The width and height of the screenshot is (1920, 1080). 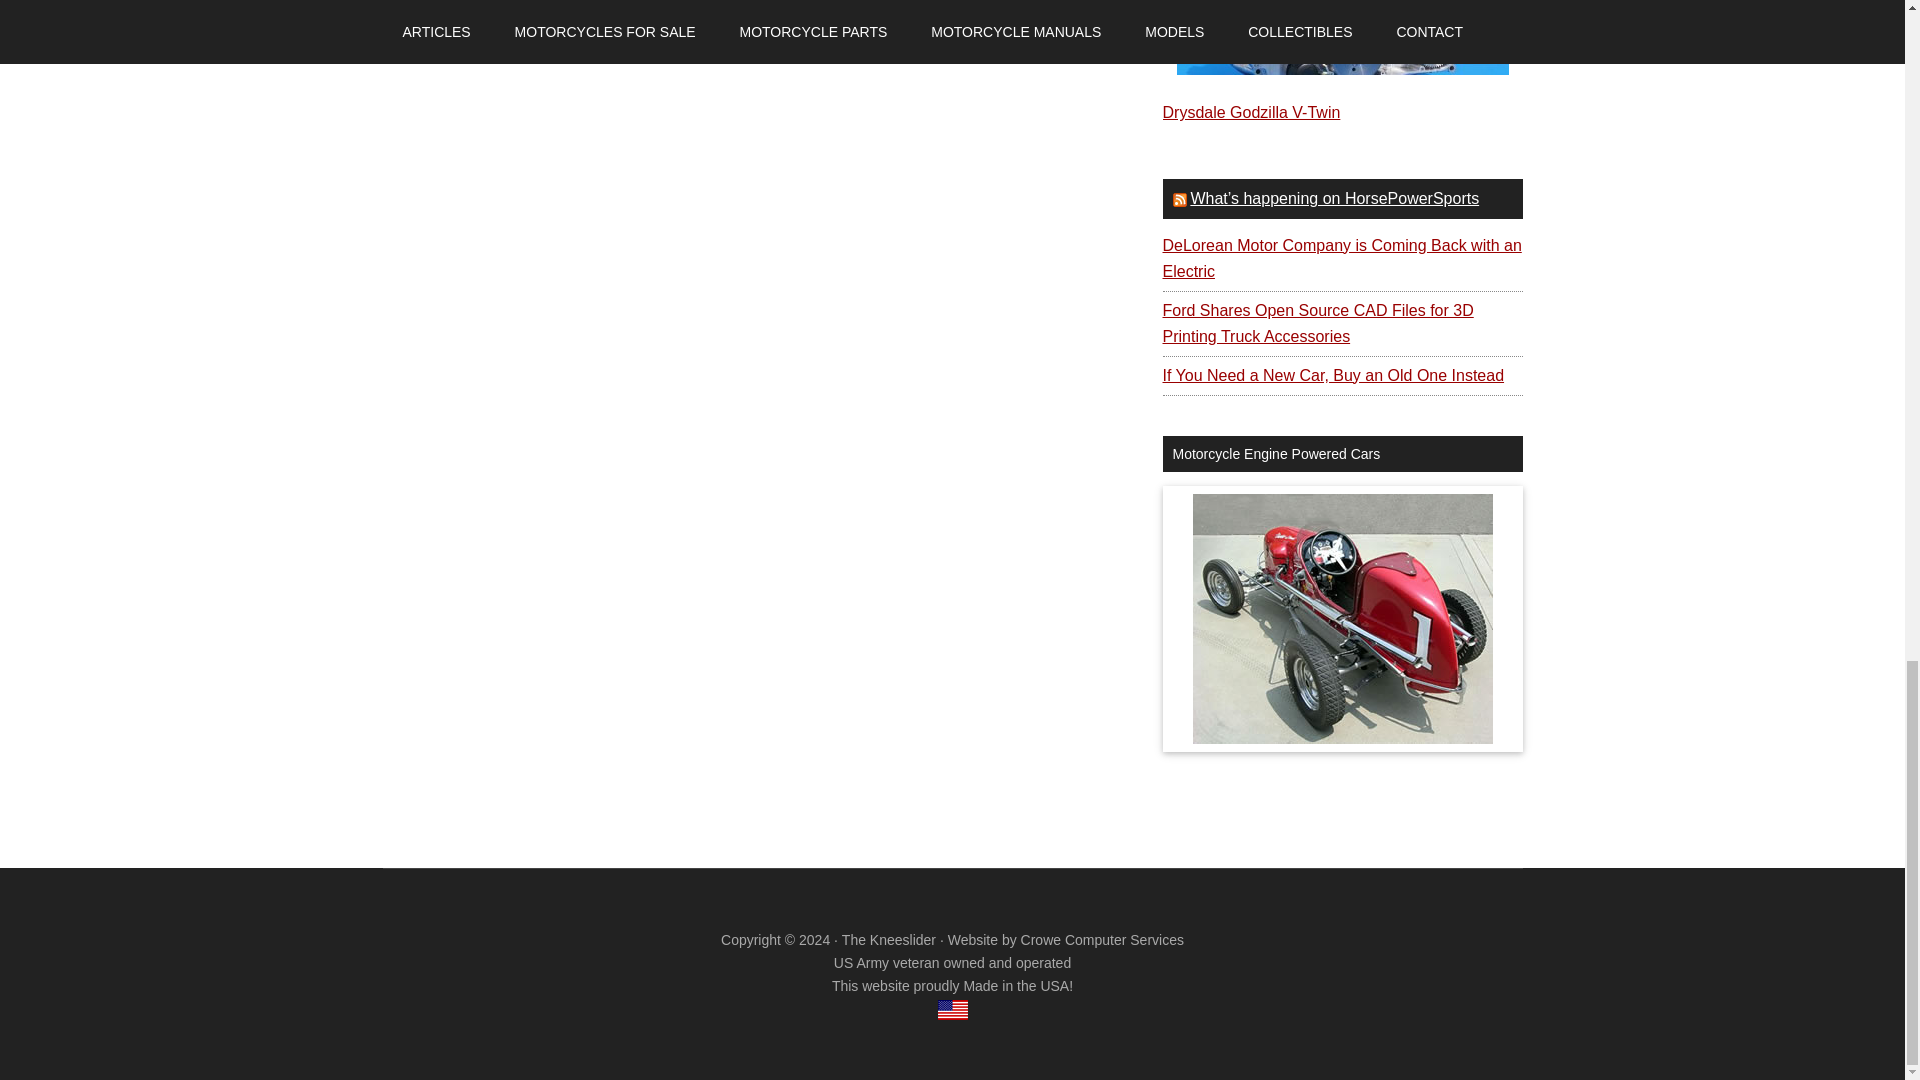 What do you see at coordinates (1250, 112) in the screenshot?
I see `Drysdale Godzilla V-Twin` at bounding box center [1250, 112].